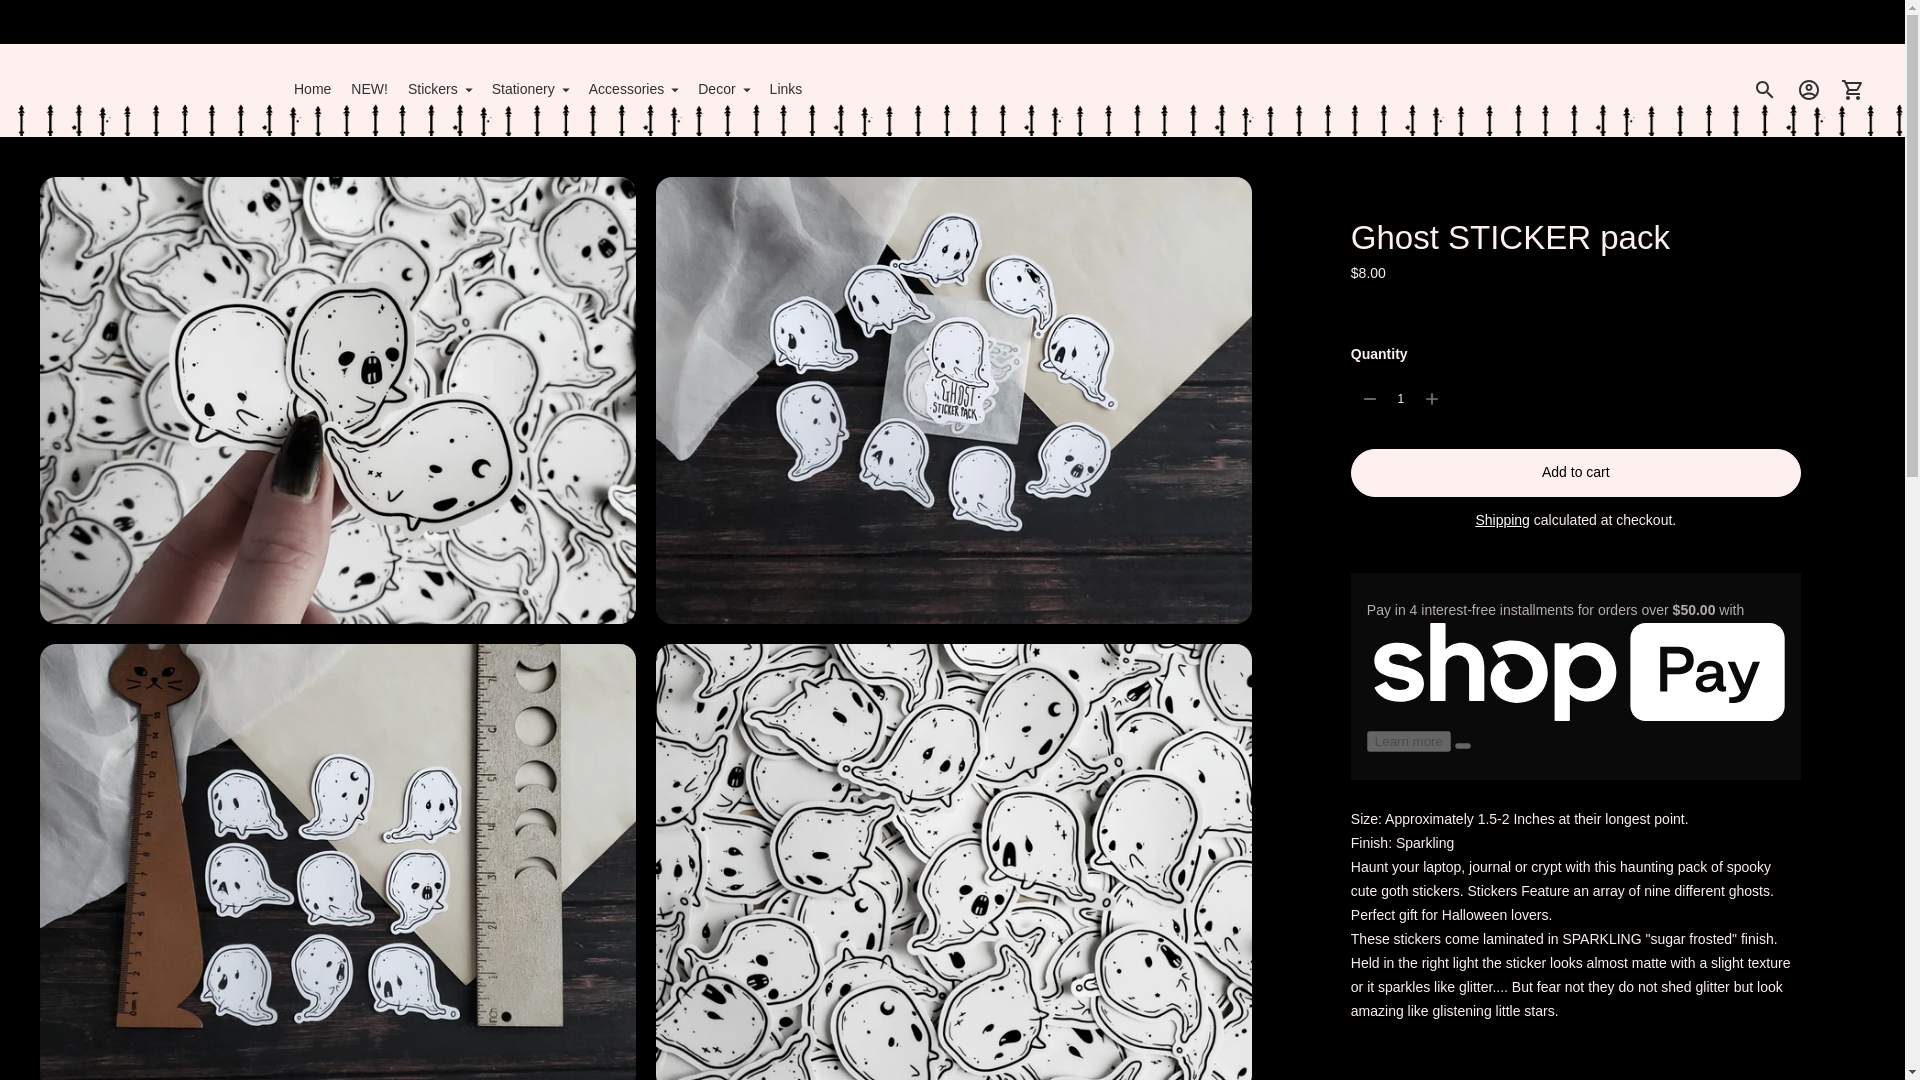  Describe the element at coordinates (369, 90) in the screenshot. I see `NEW!` at that location.